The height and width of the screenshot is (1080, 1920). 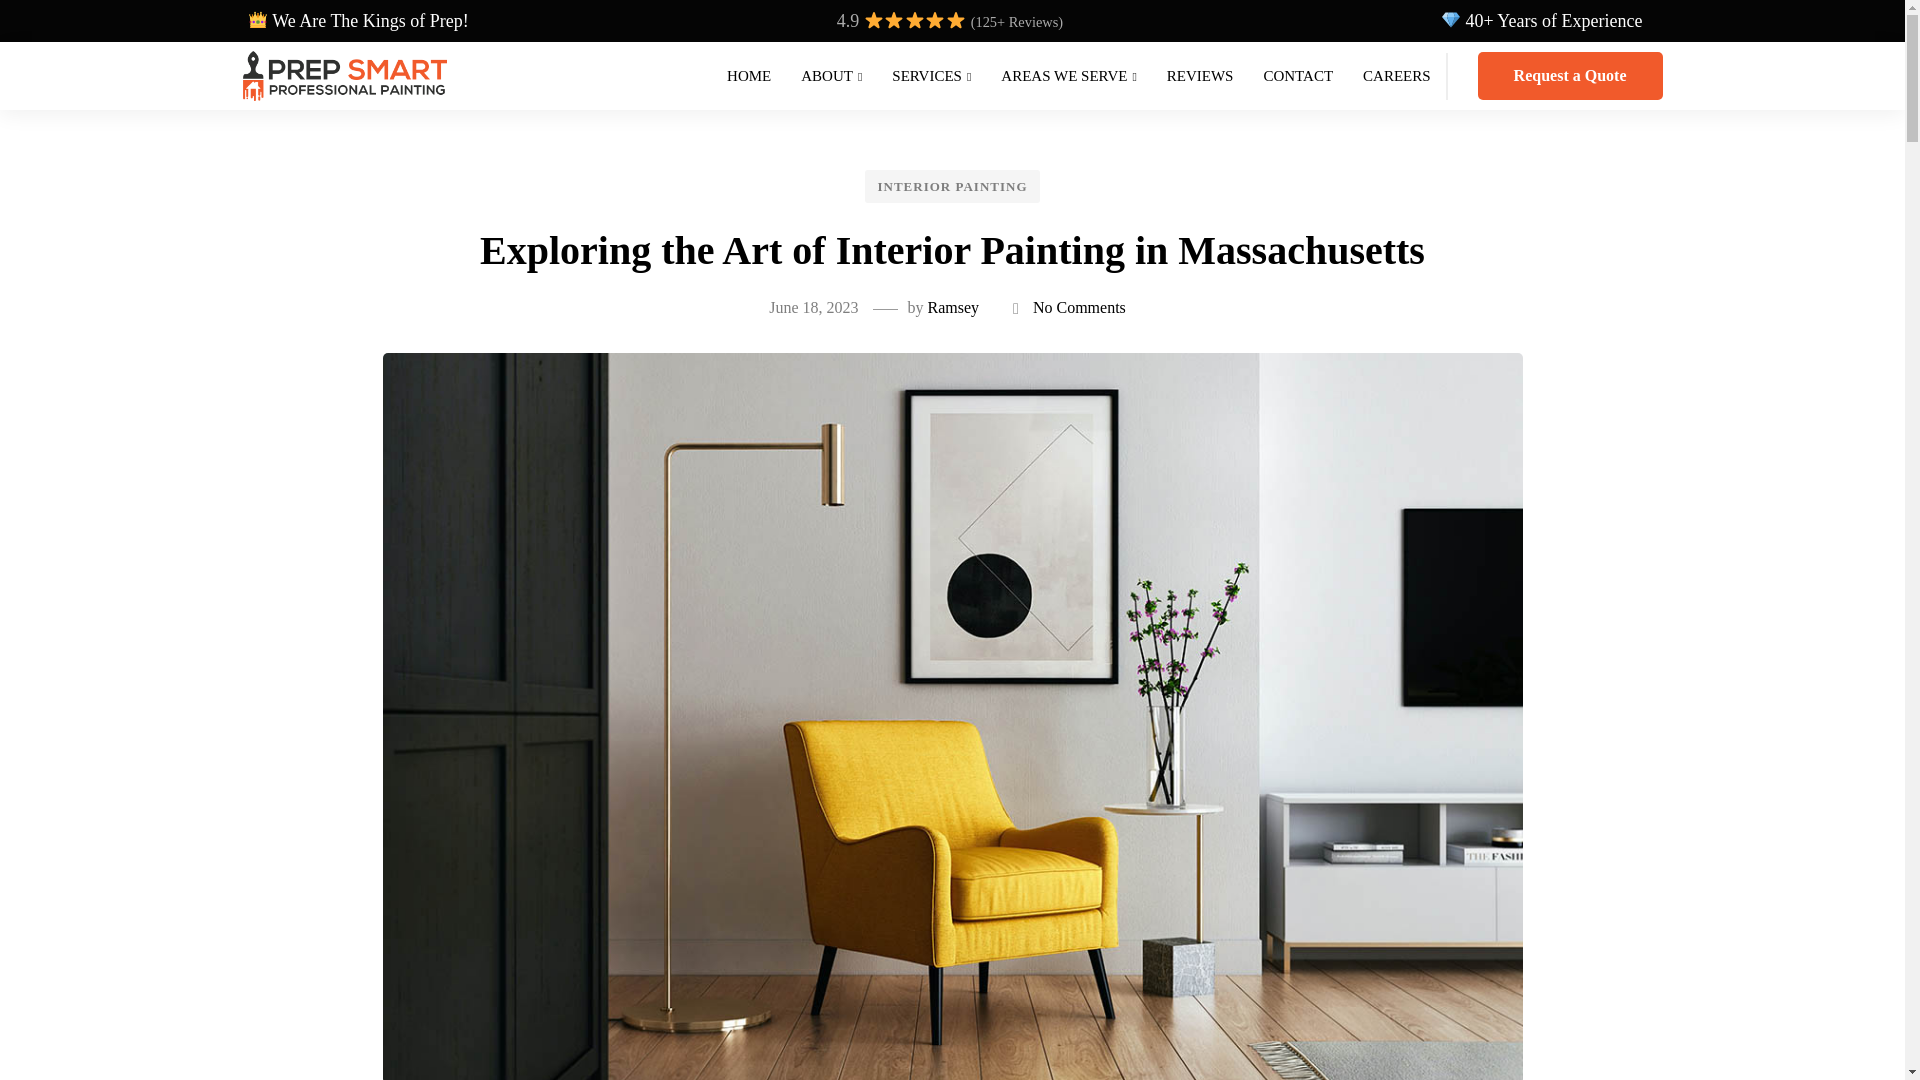 What do you see at coordinates (748, 76) in the screenshot?
I see `HOME` at bounding box center [748, 76].